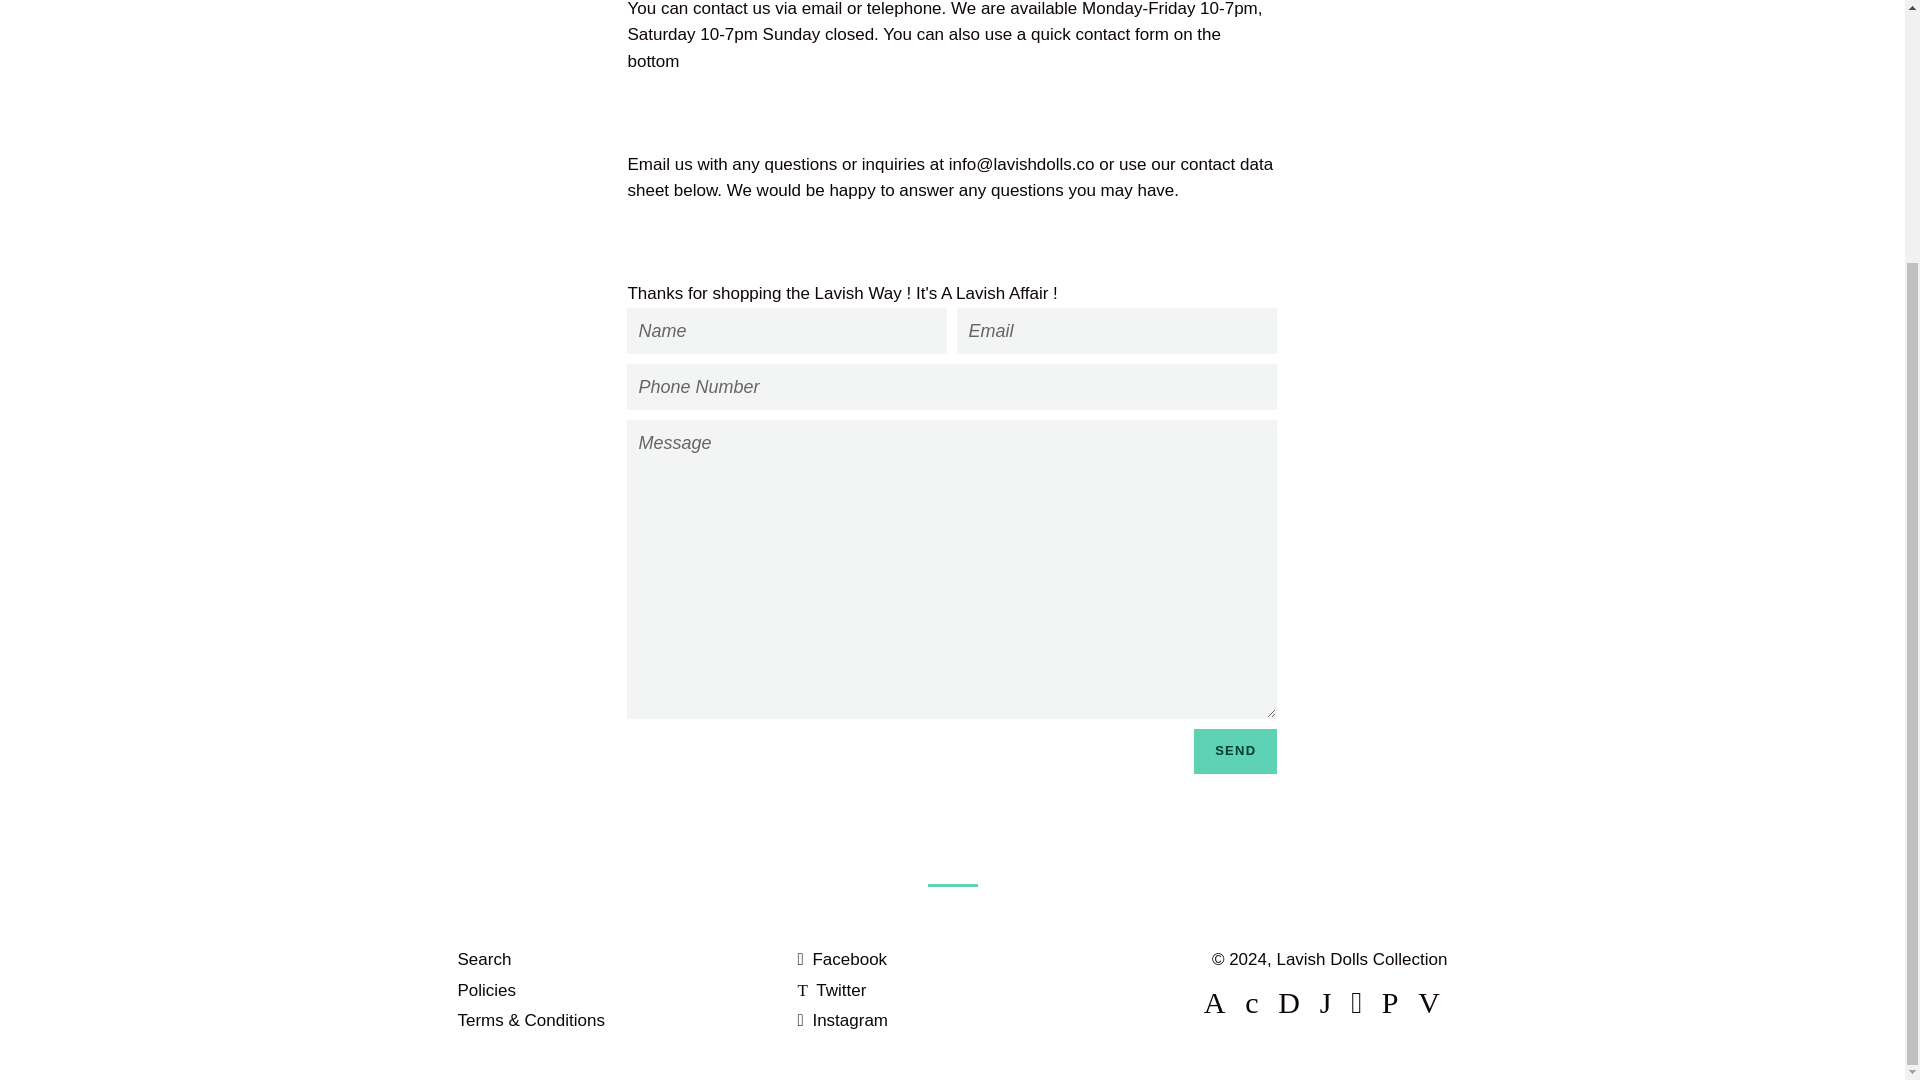  Describe the element at coordinates (1362, 959) in the screenshot. I see `Lavish Dolls Collection` at that location.